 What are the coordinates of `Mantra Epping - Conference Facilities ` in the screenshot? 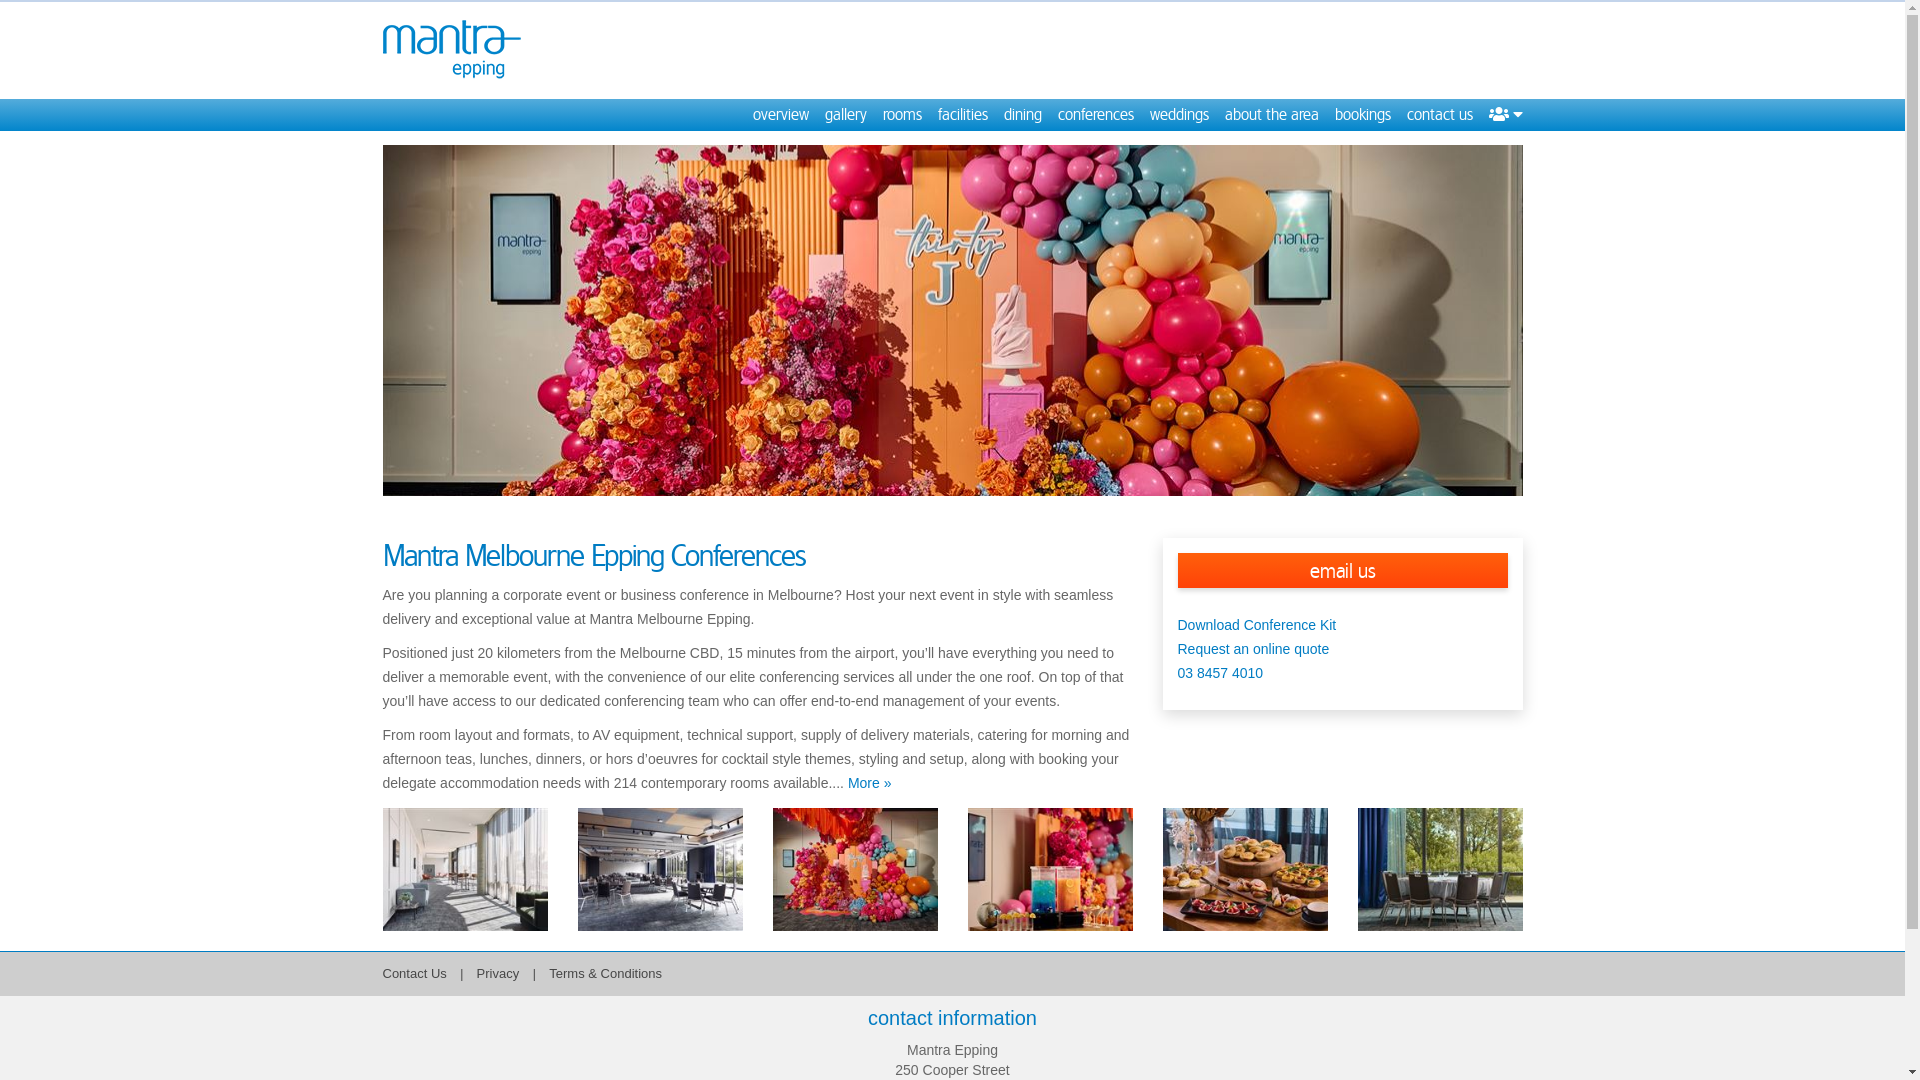 It's located at (854, 870).